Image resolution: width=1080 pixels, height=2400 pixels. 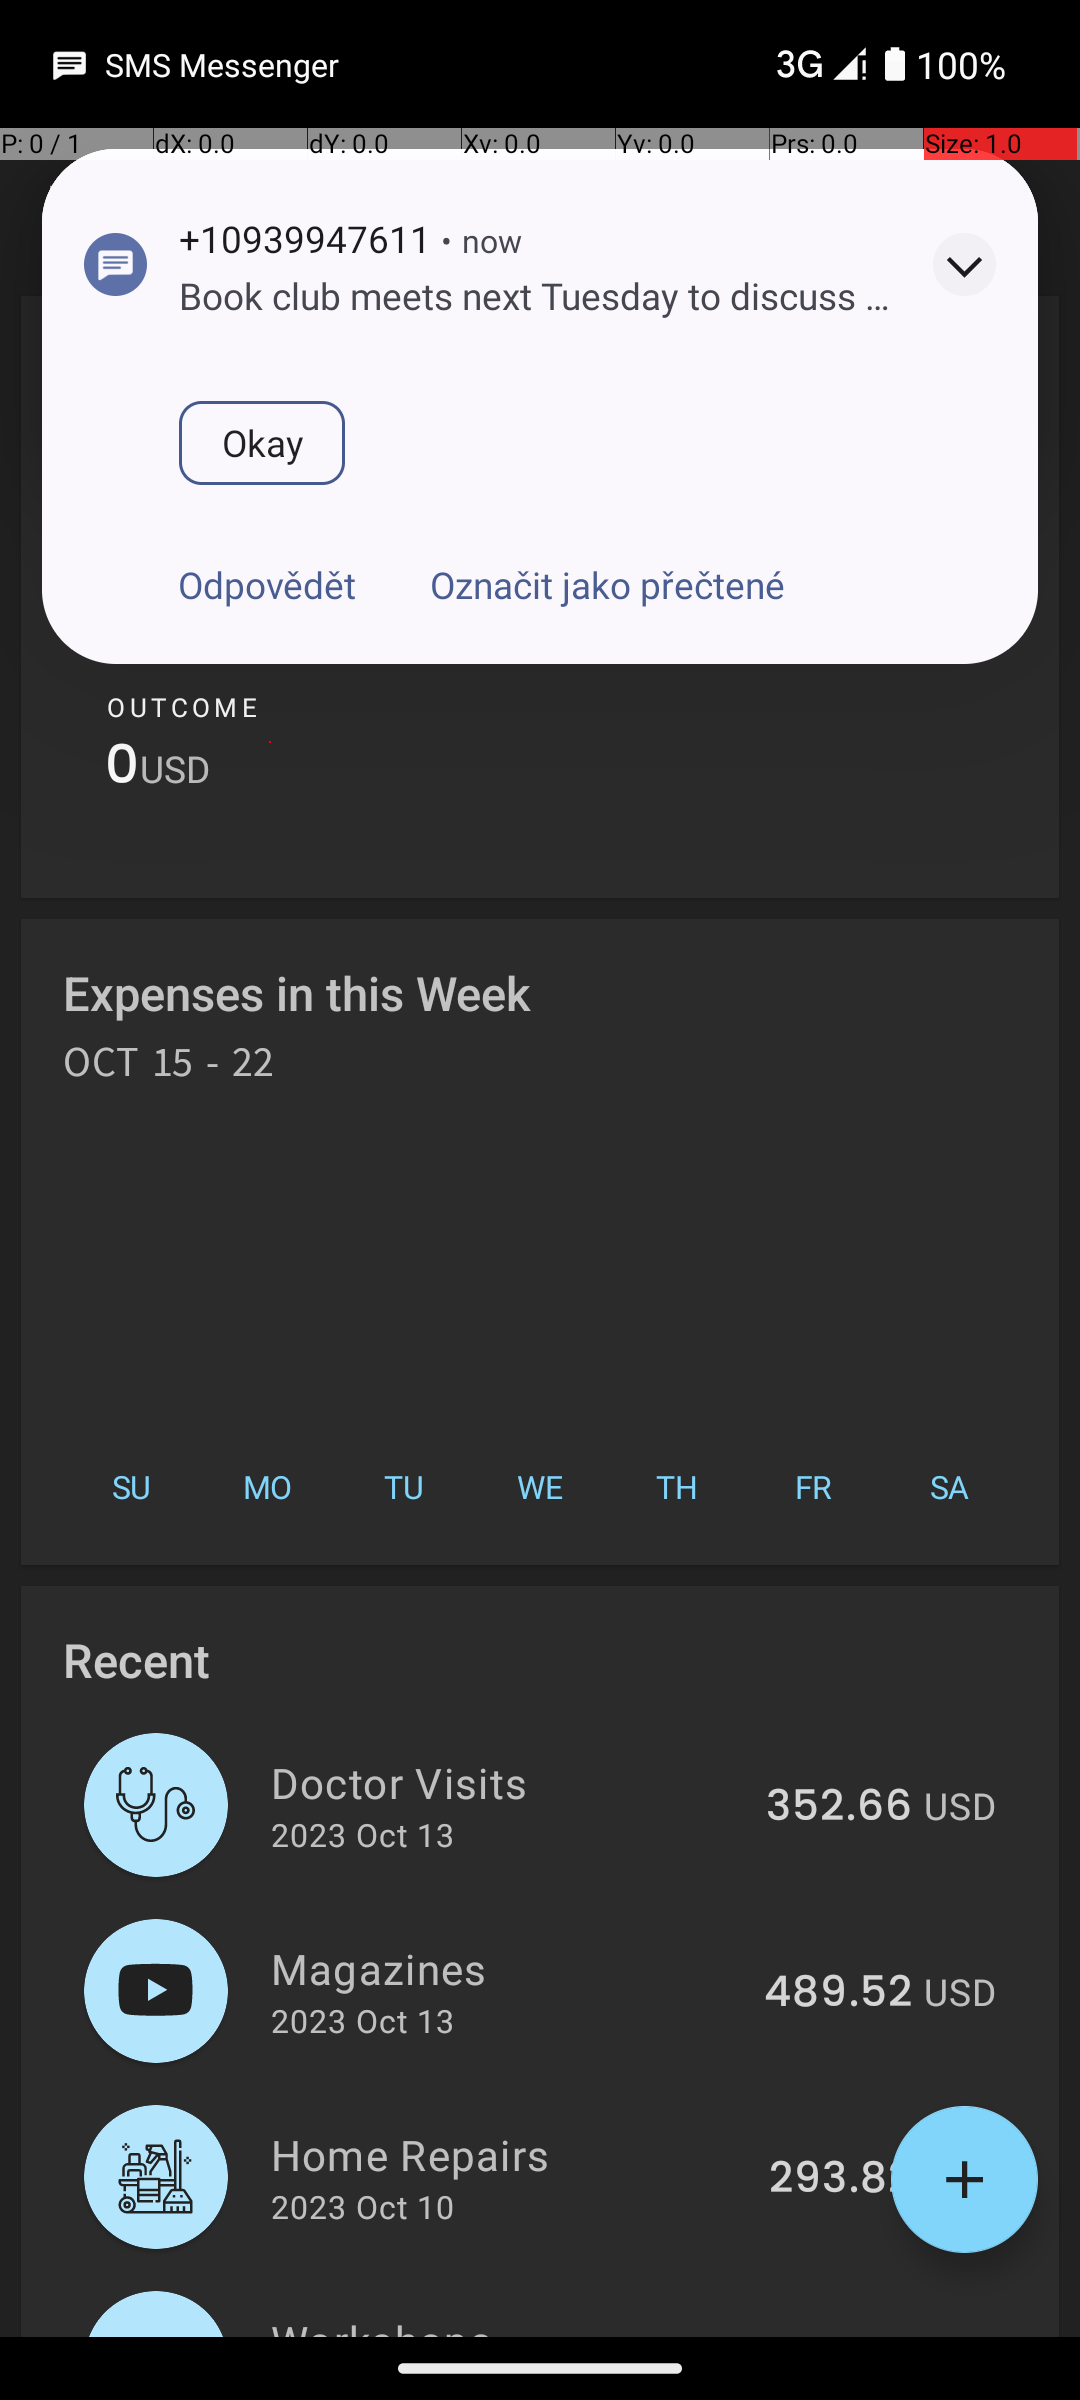 I want to click on When in Rome, do as the Romans do., so click(x=483, y=296).